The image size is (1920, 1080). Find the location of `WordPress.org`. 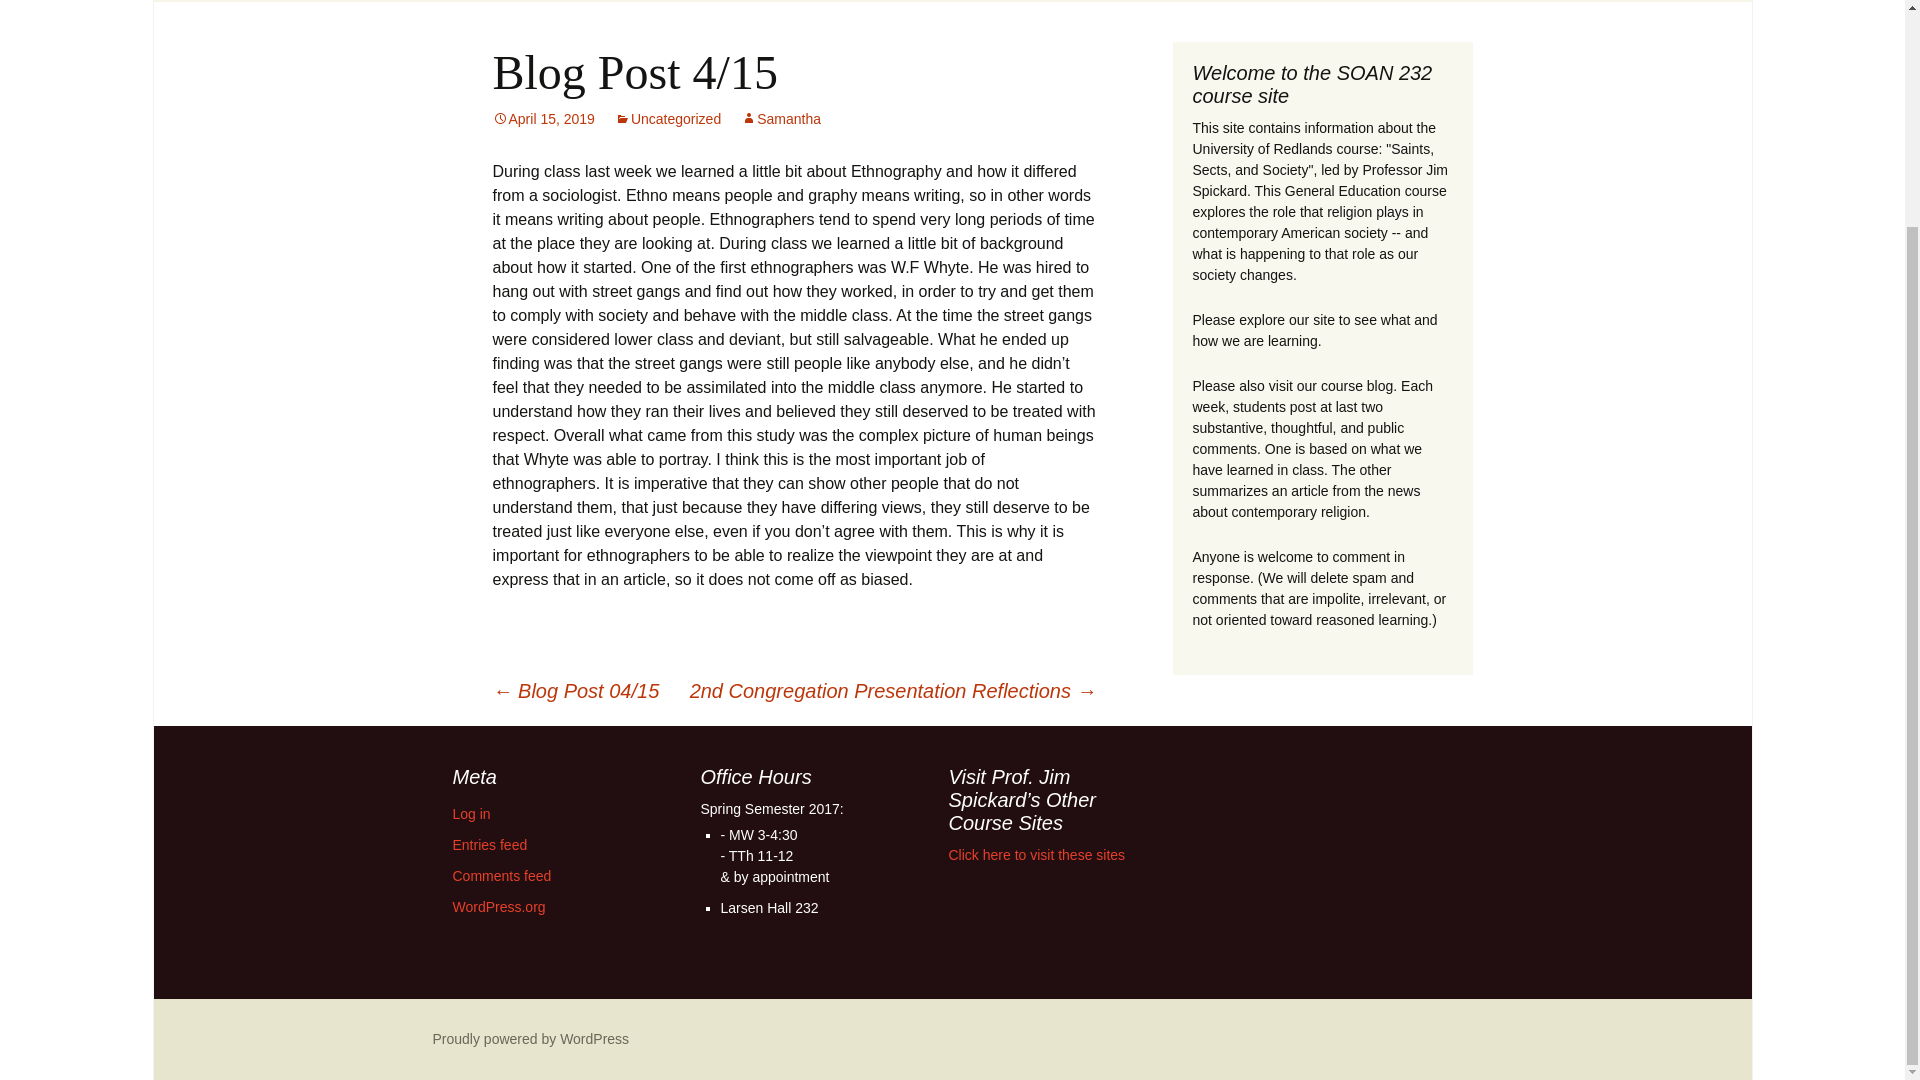

WordPress.org is located at coordinates (498, 906).